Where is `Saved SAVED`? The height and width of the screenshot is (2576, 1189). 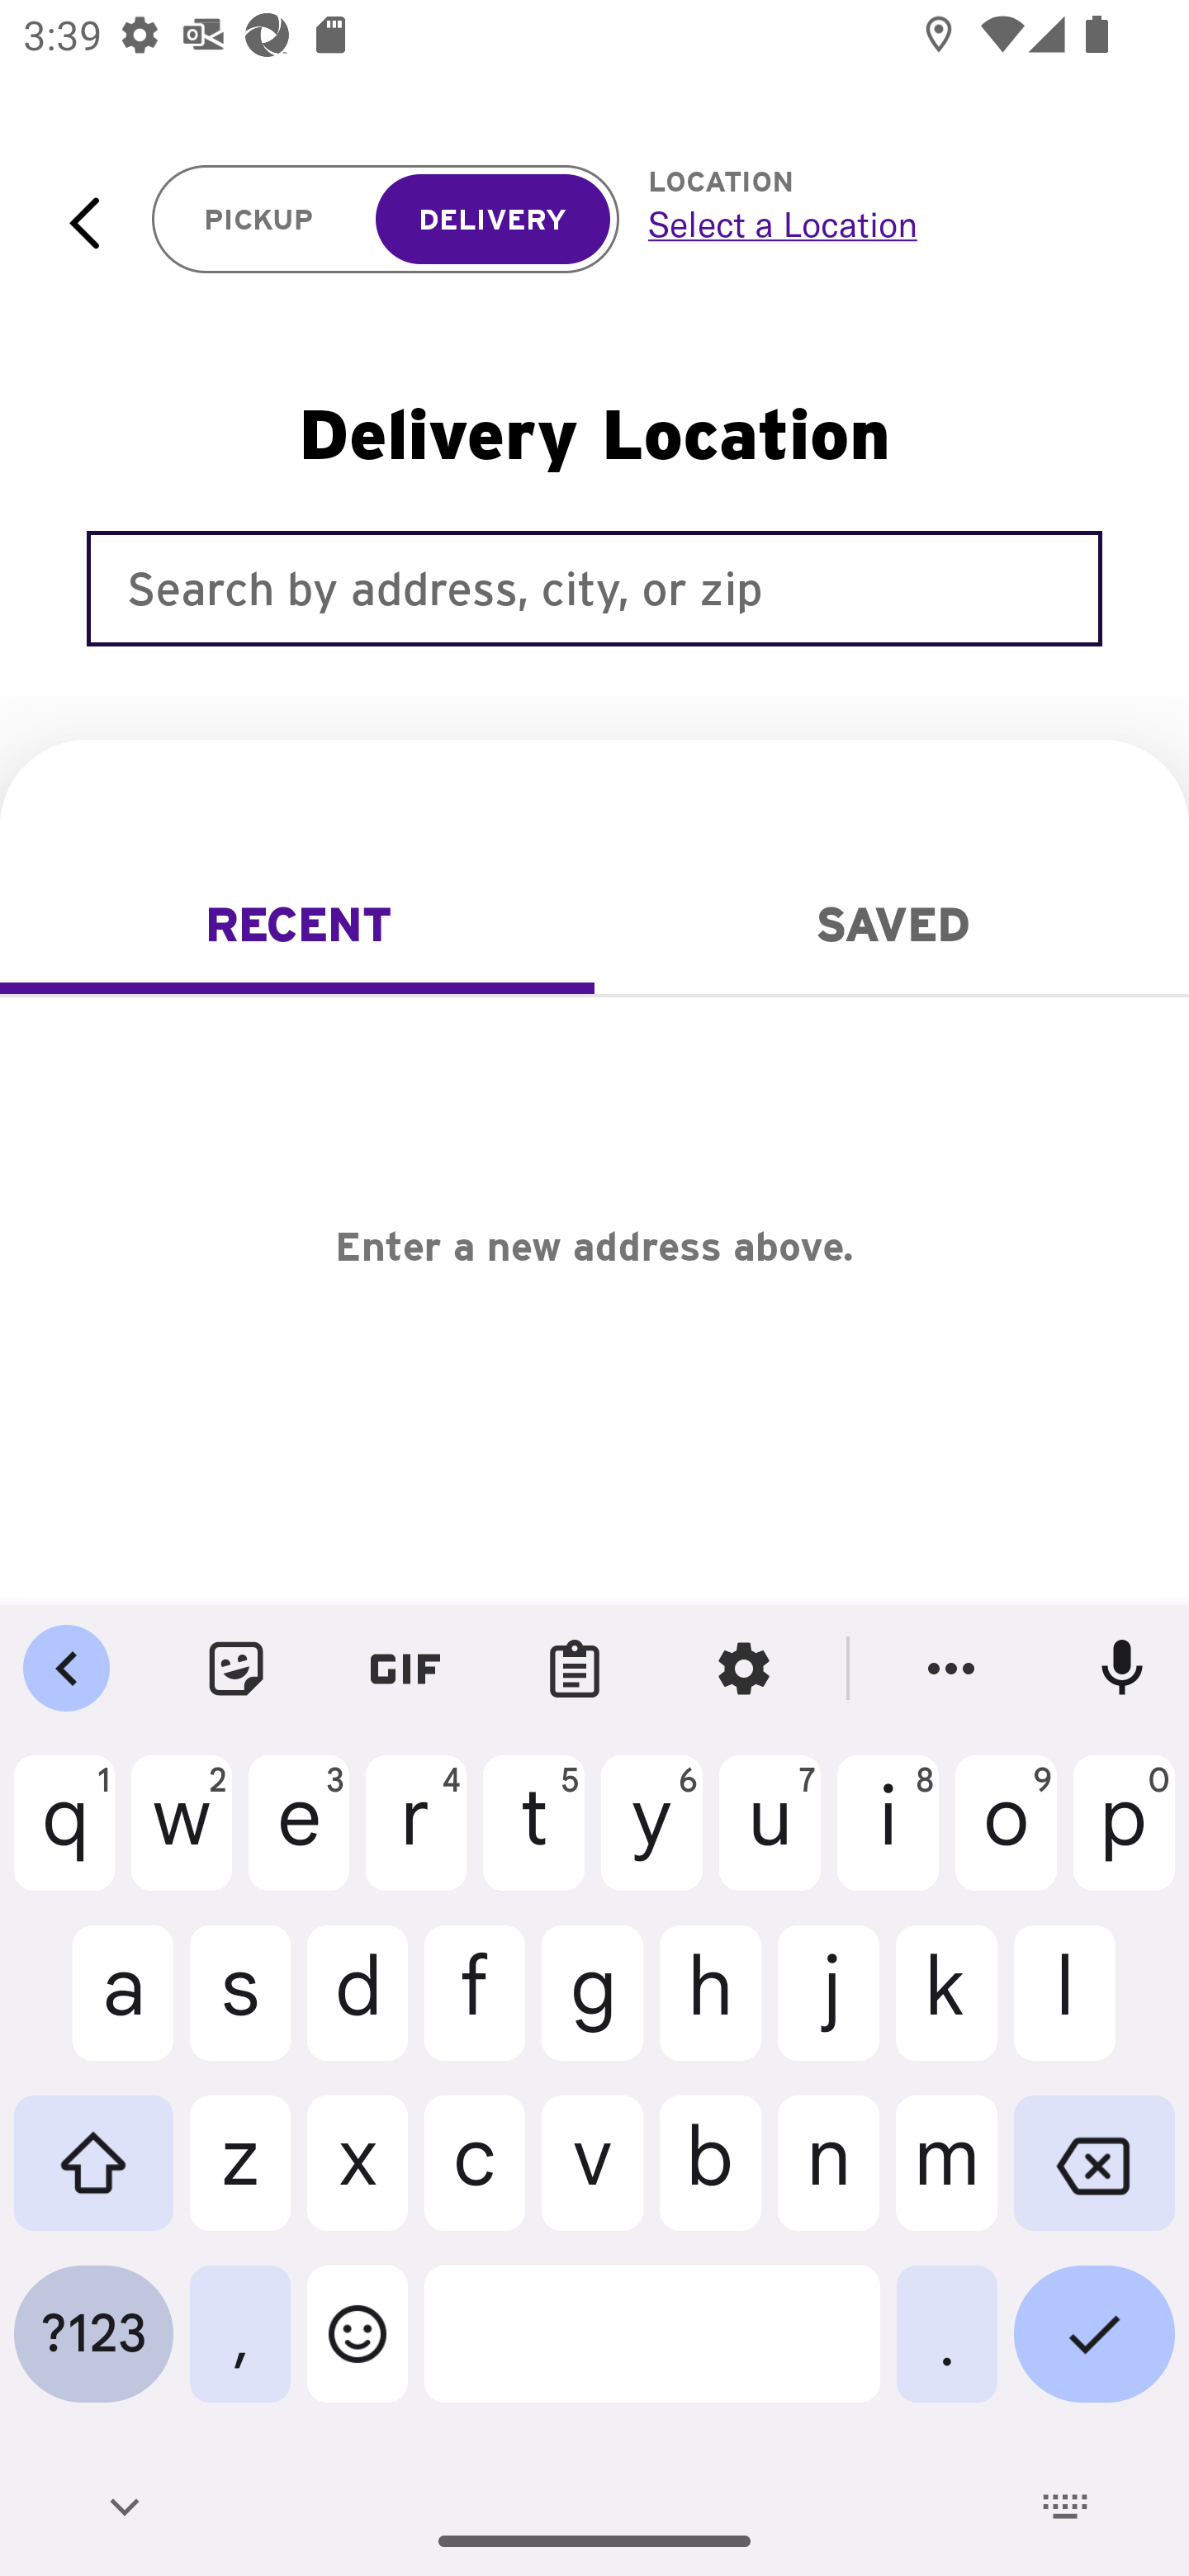
Saved SAVED is located at coordinates (892, 925).